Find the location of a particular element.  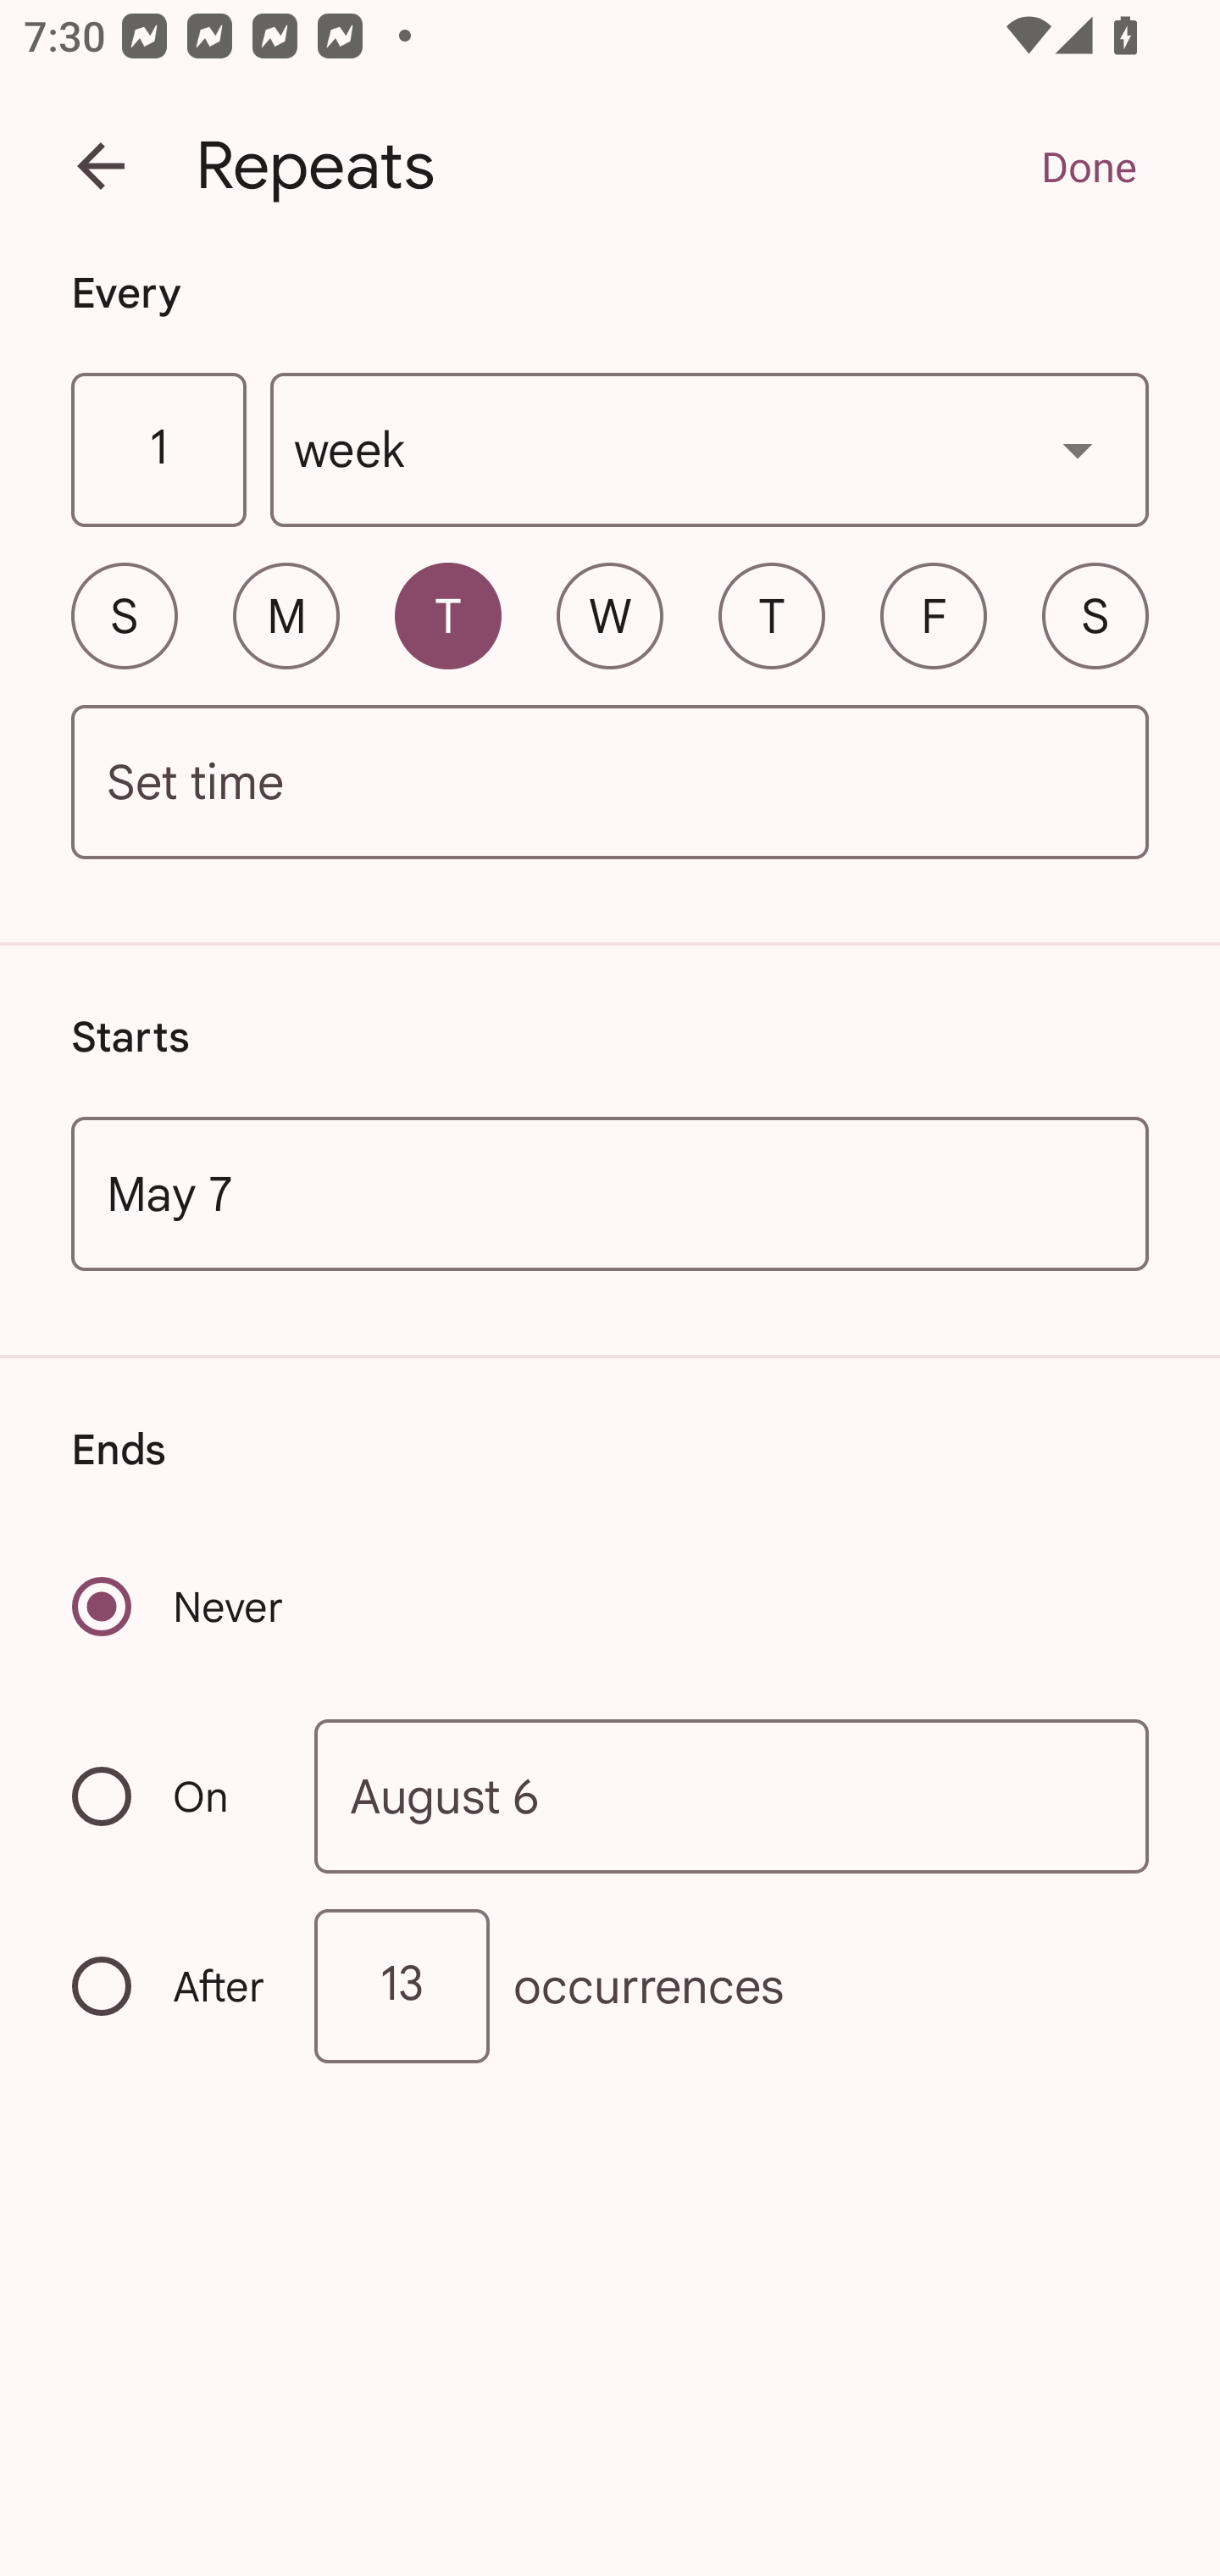

On Recurrence ends on a specific date is located at coordinates (171, 1796).